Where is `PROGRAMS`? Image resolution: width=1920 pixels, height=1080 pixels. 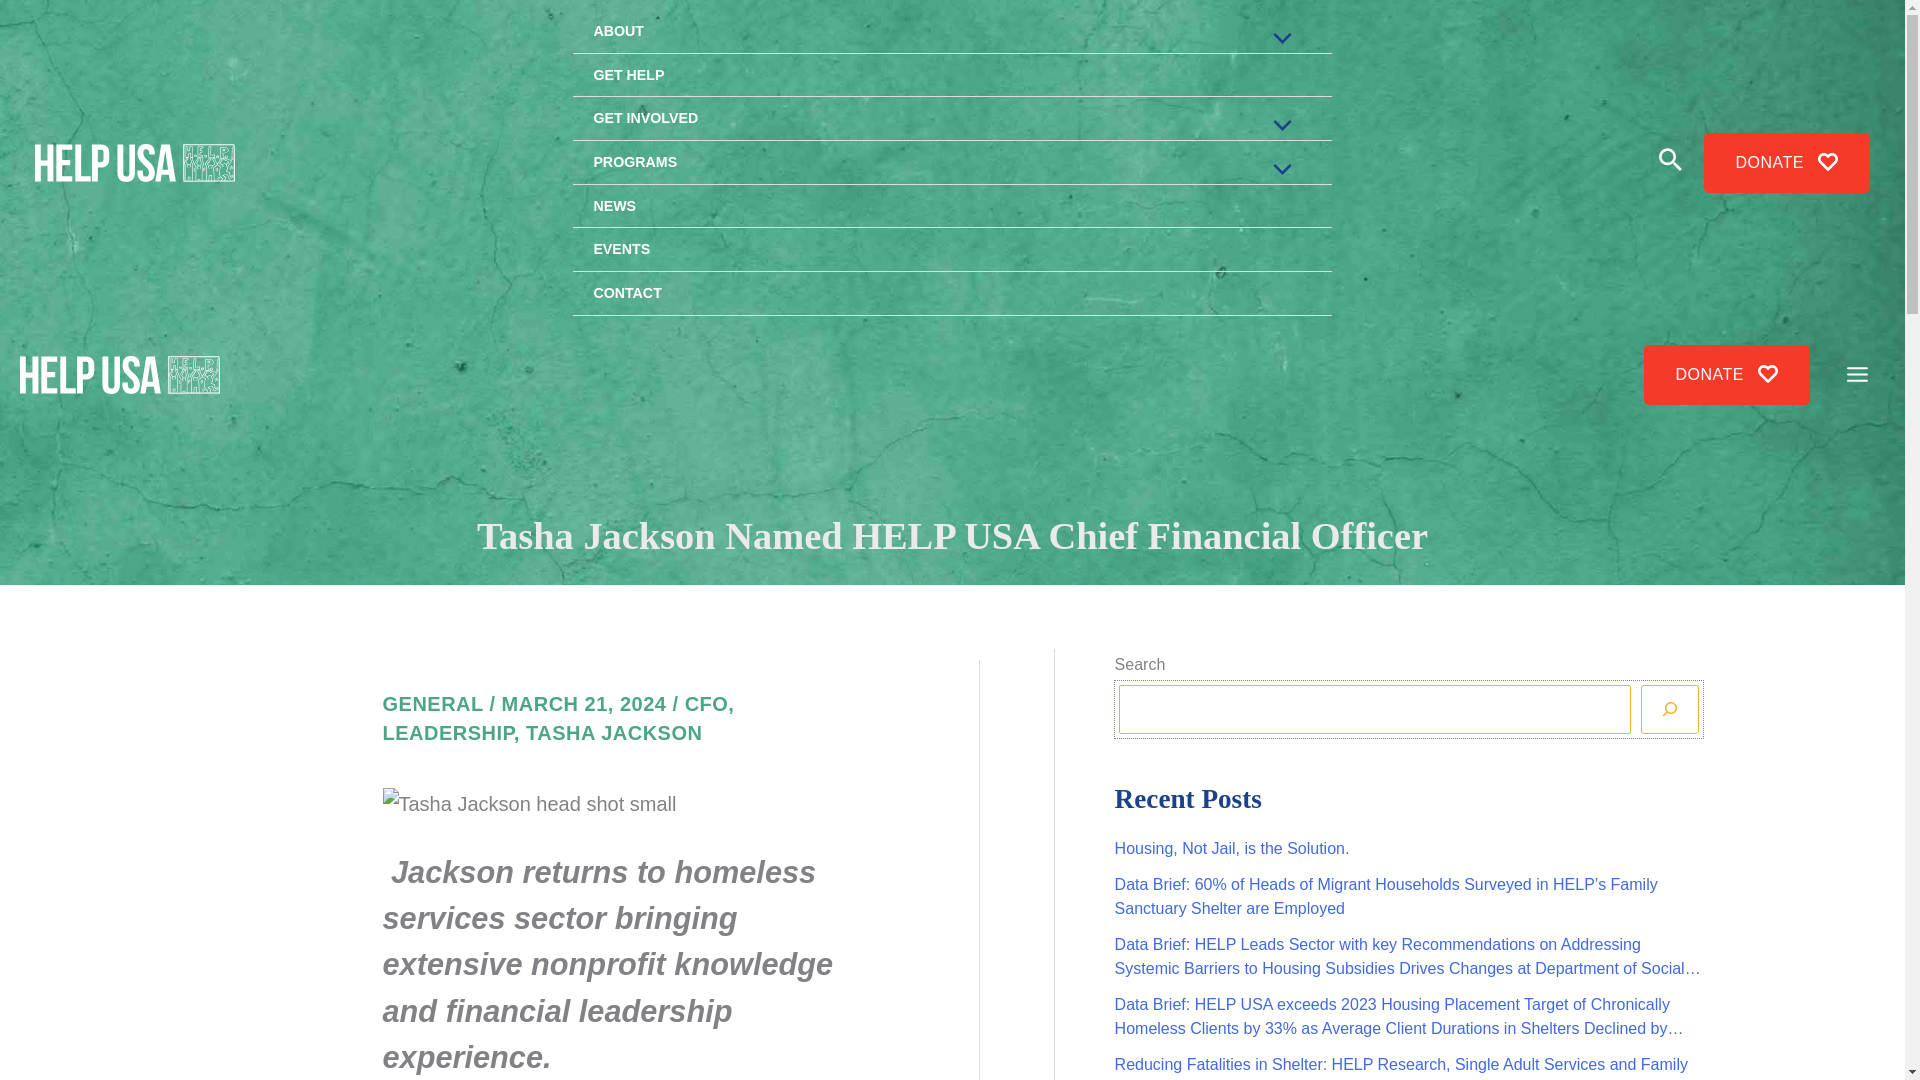
PROGRAMS is located at coordinates (951, 162).